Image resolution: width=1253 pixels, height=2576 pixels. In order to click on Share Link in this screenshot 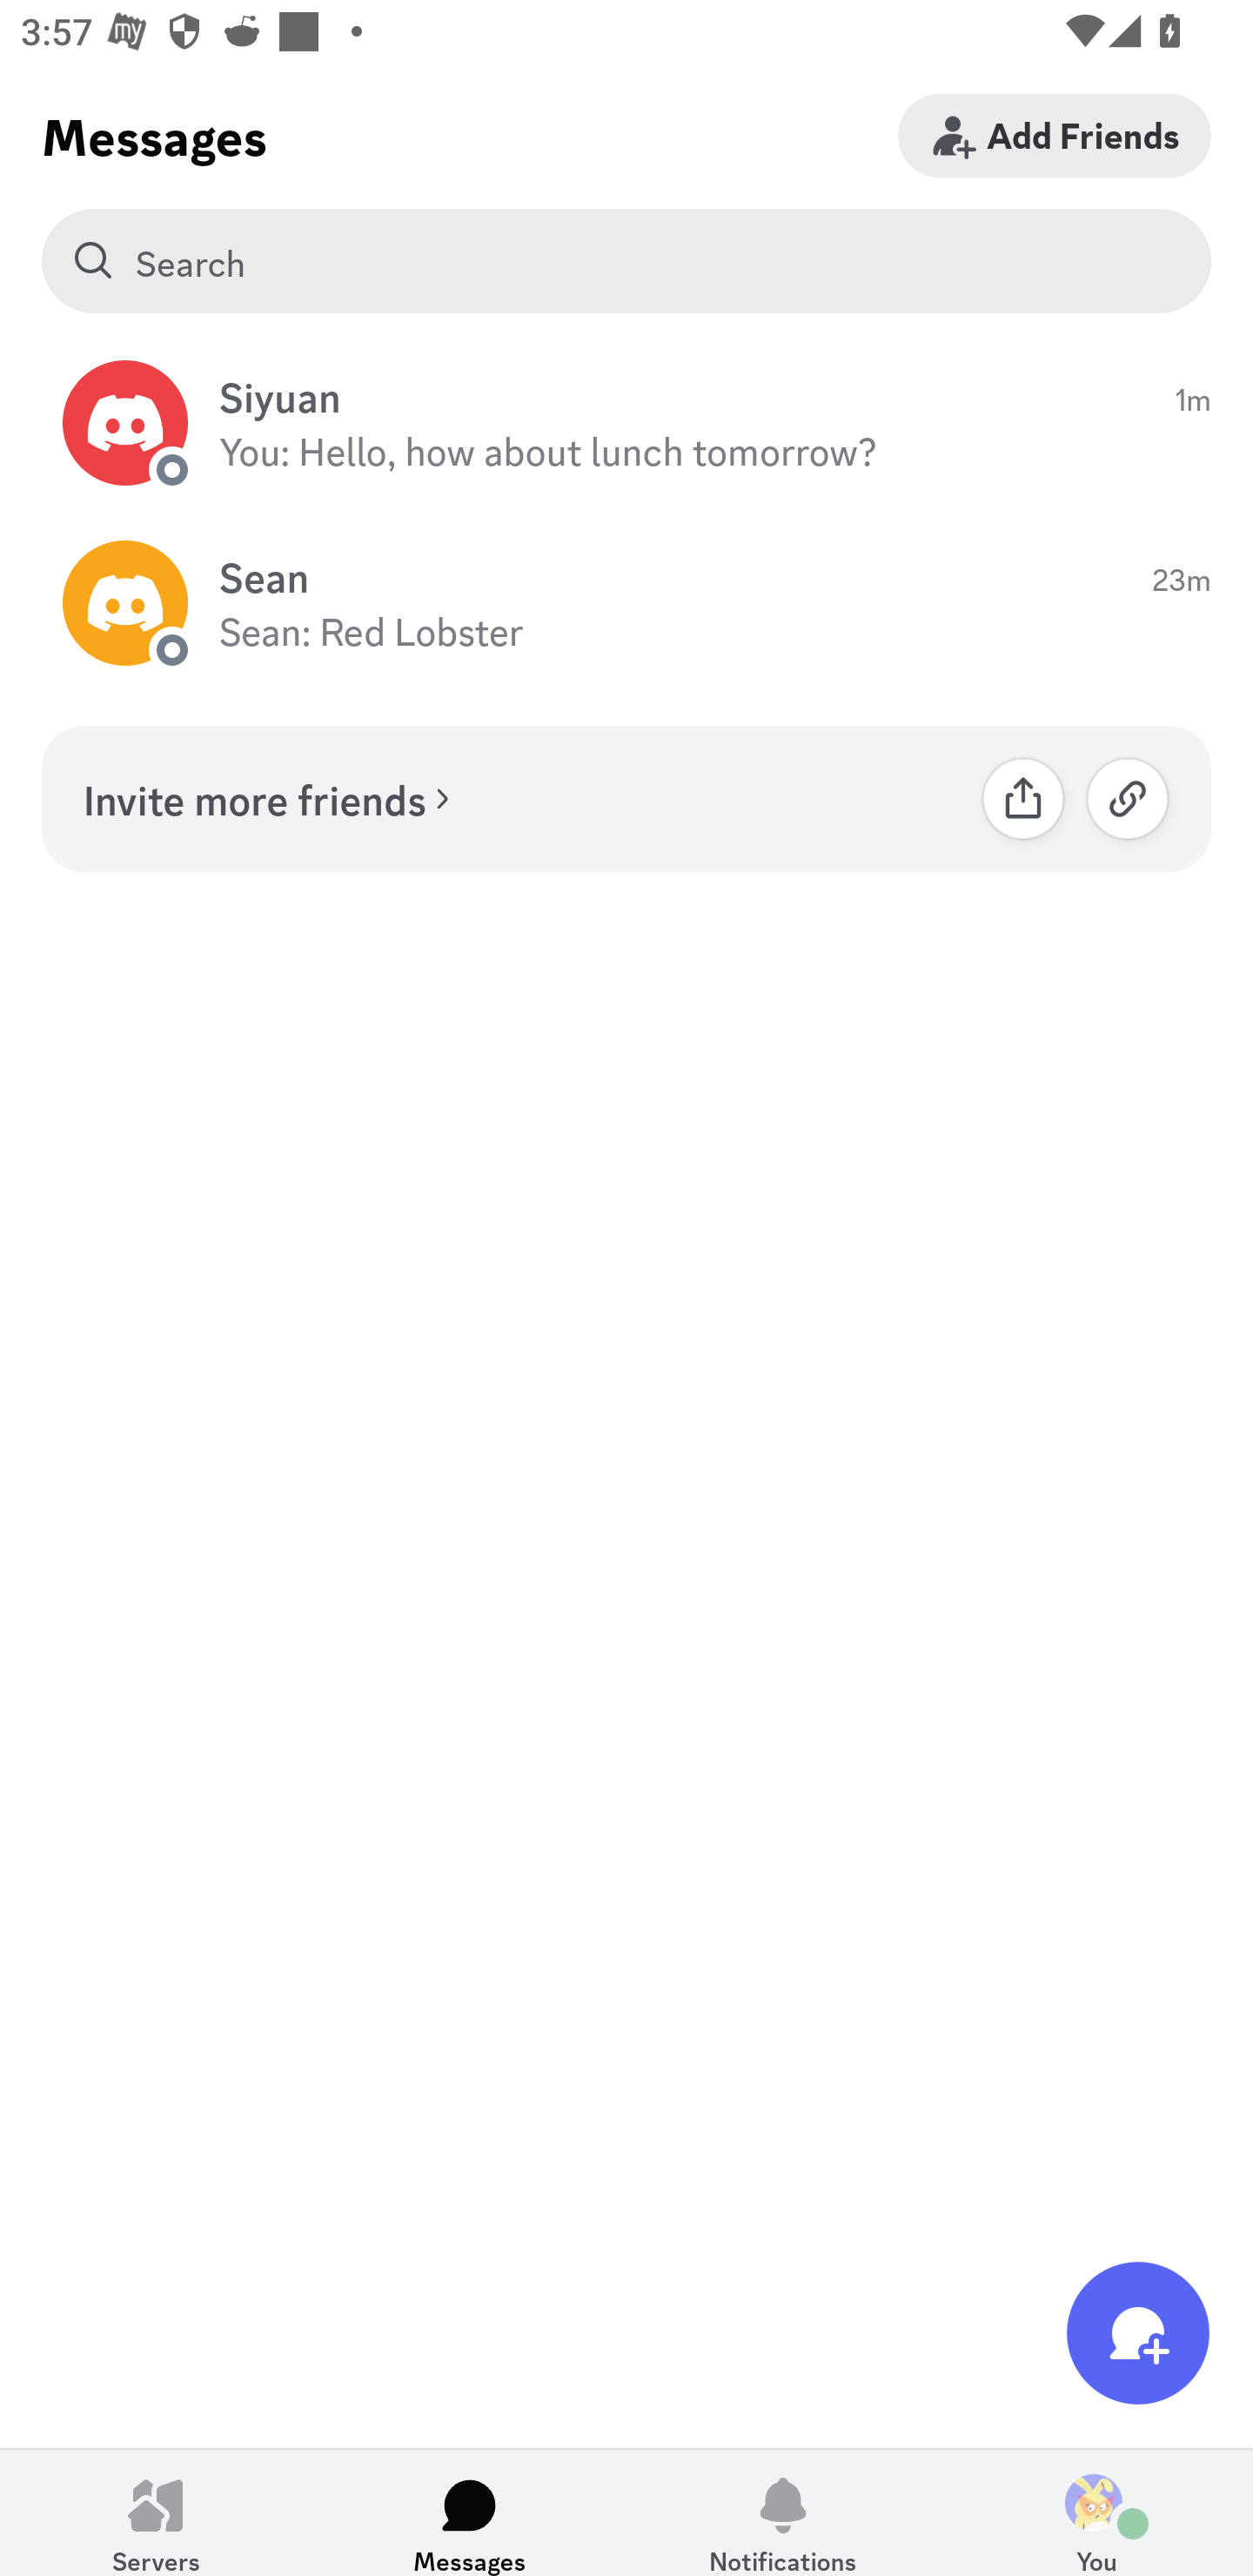, I will do `click(1023, 798)`.